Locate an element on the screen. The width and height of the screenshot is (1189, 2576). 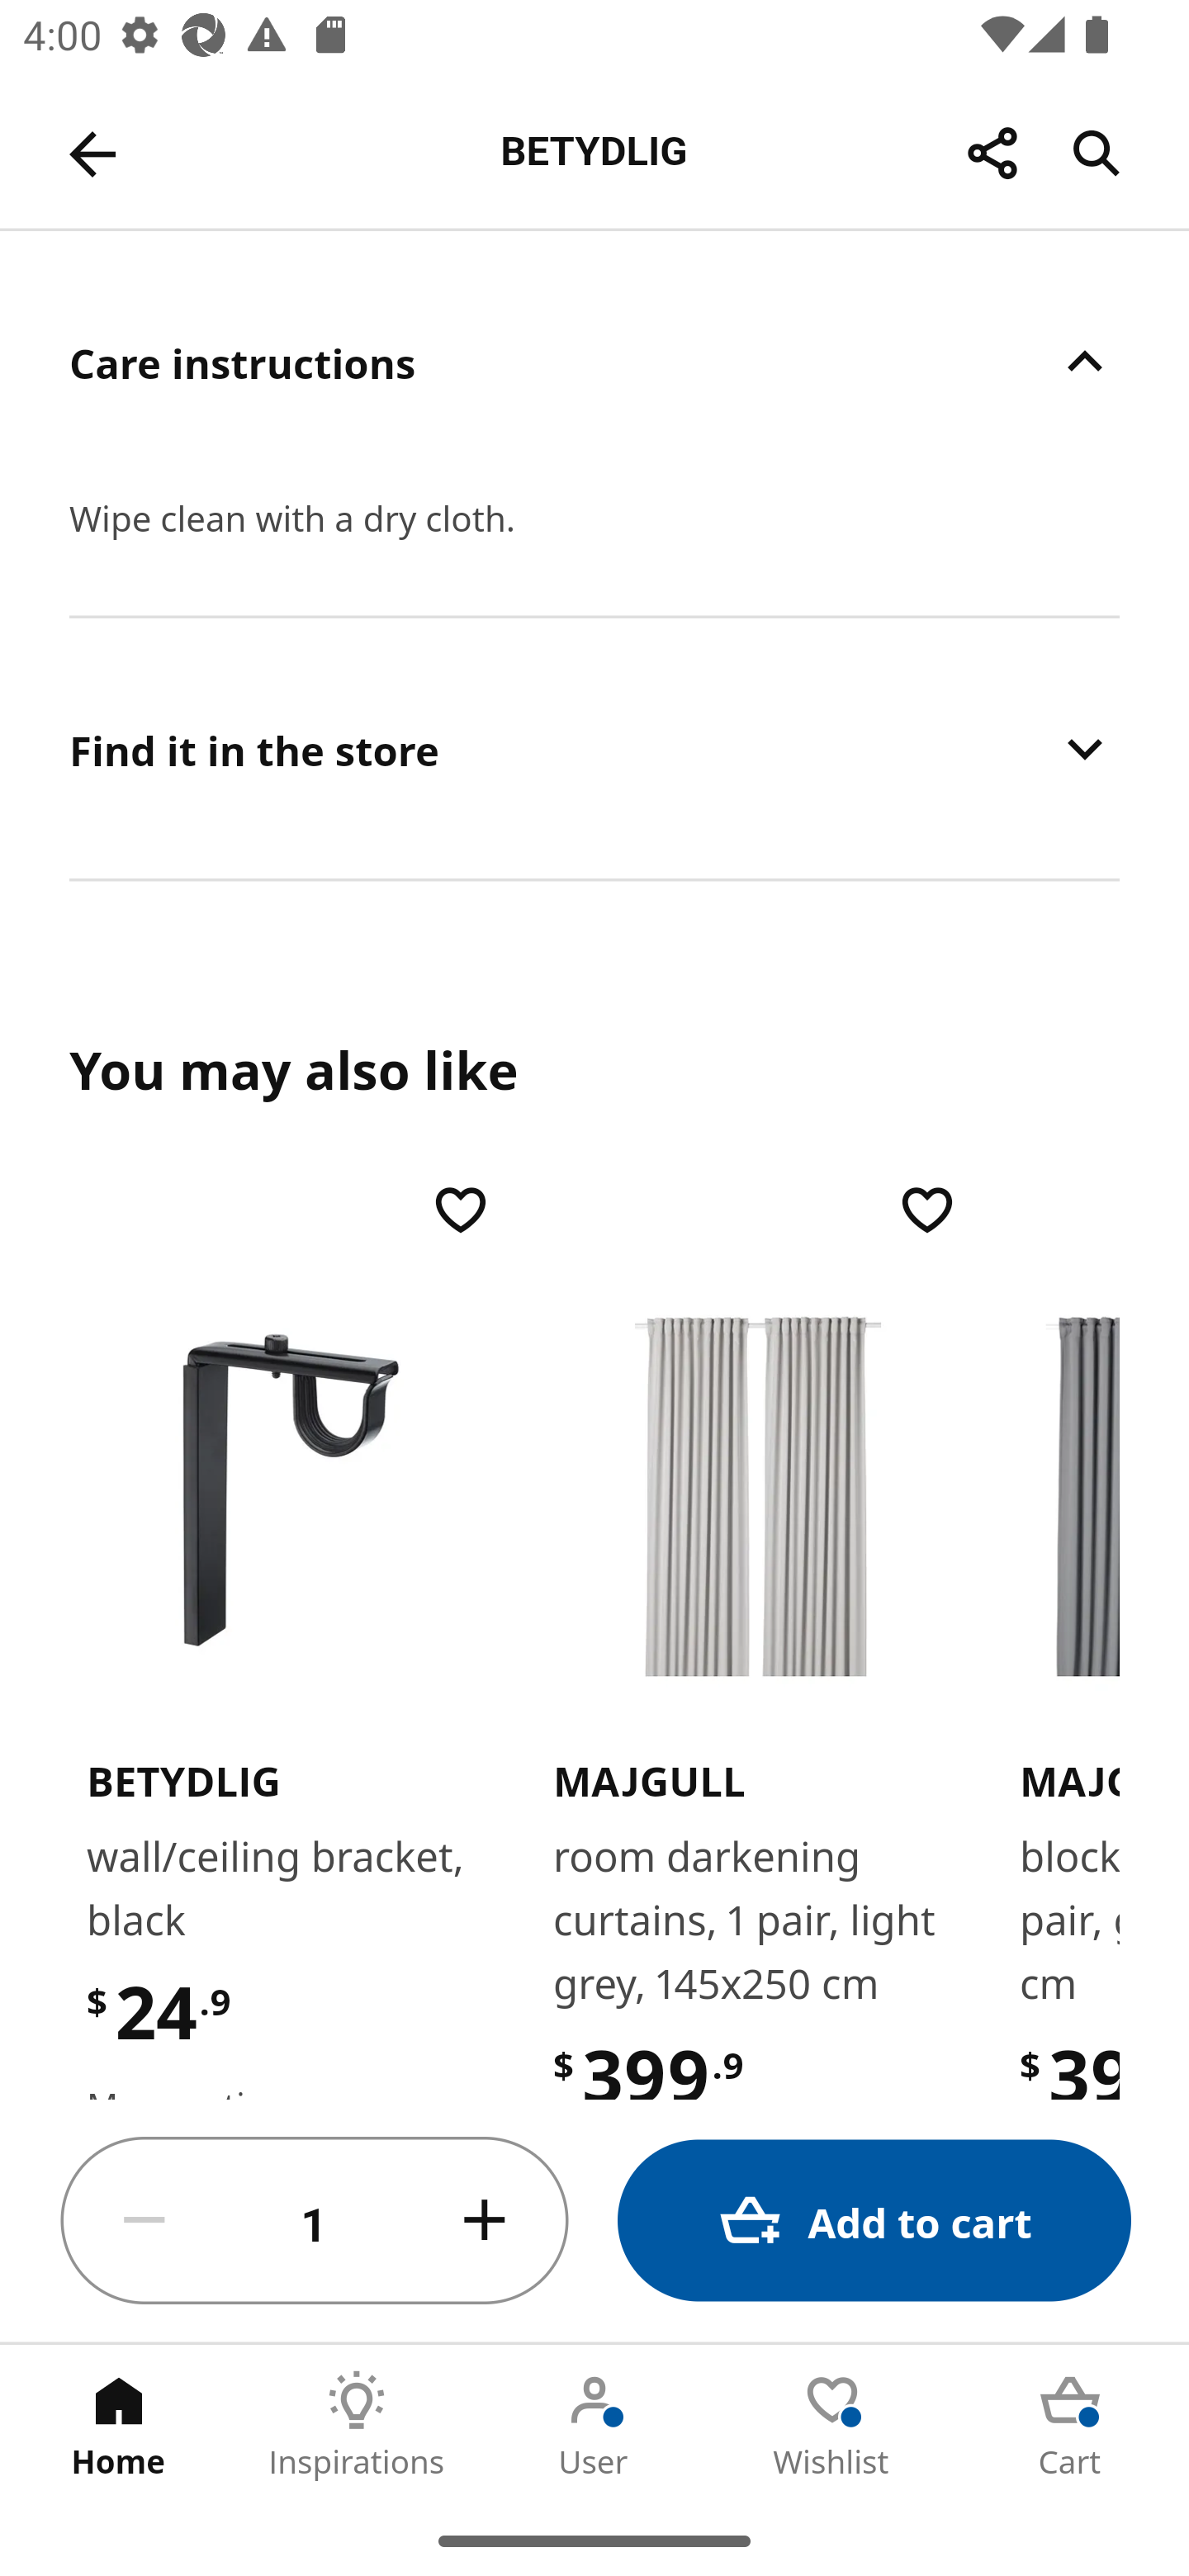
Find it in the store is located at coordinates (594, 748).